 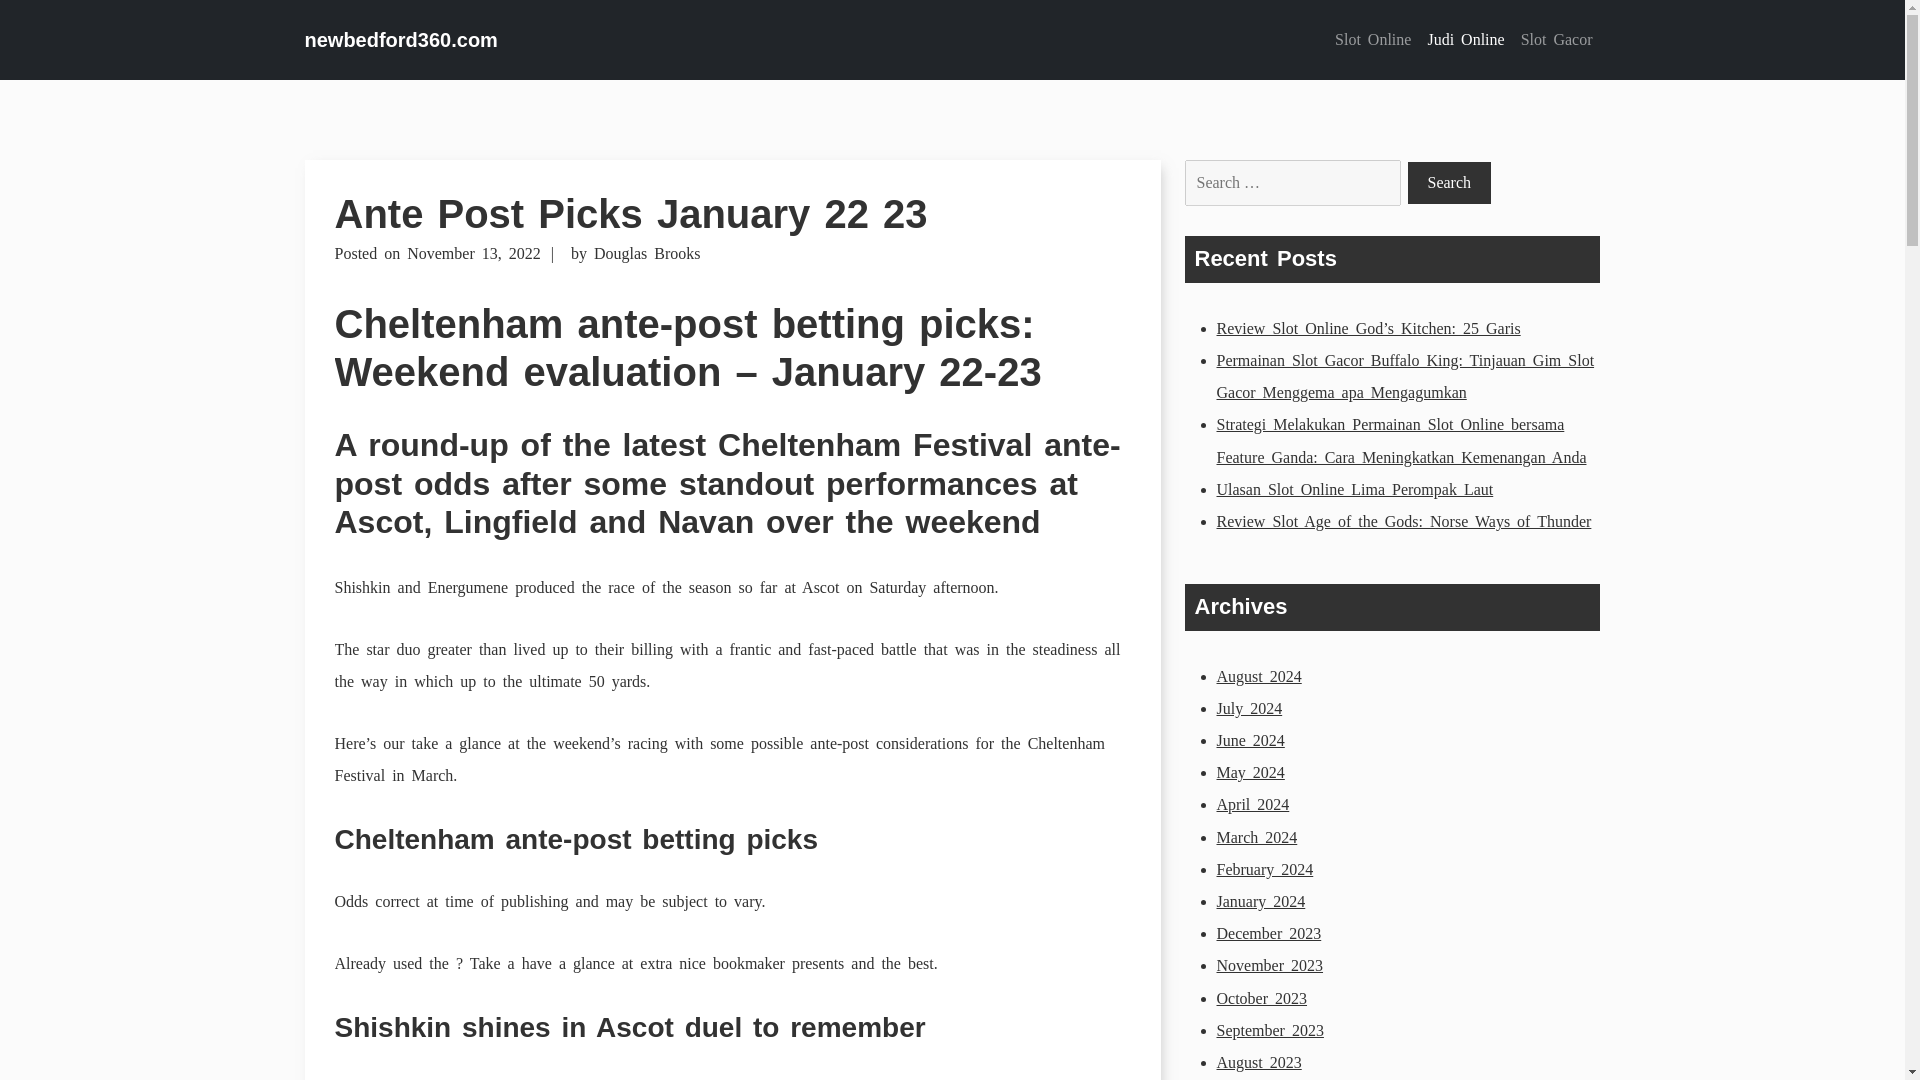 I want to click on March 2024, so click(x=1256, y=837).